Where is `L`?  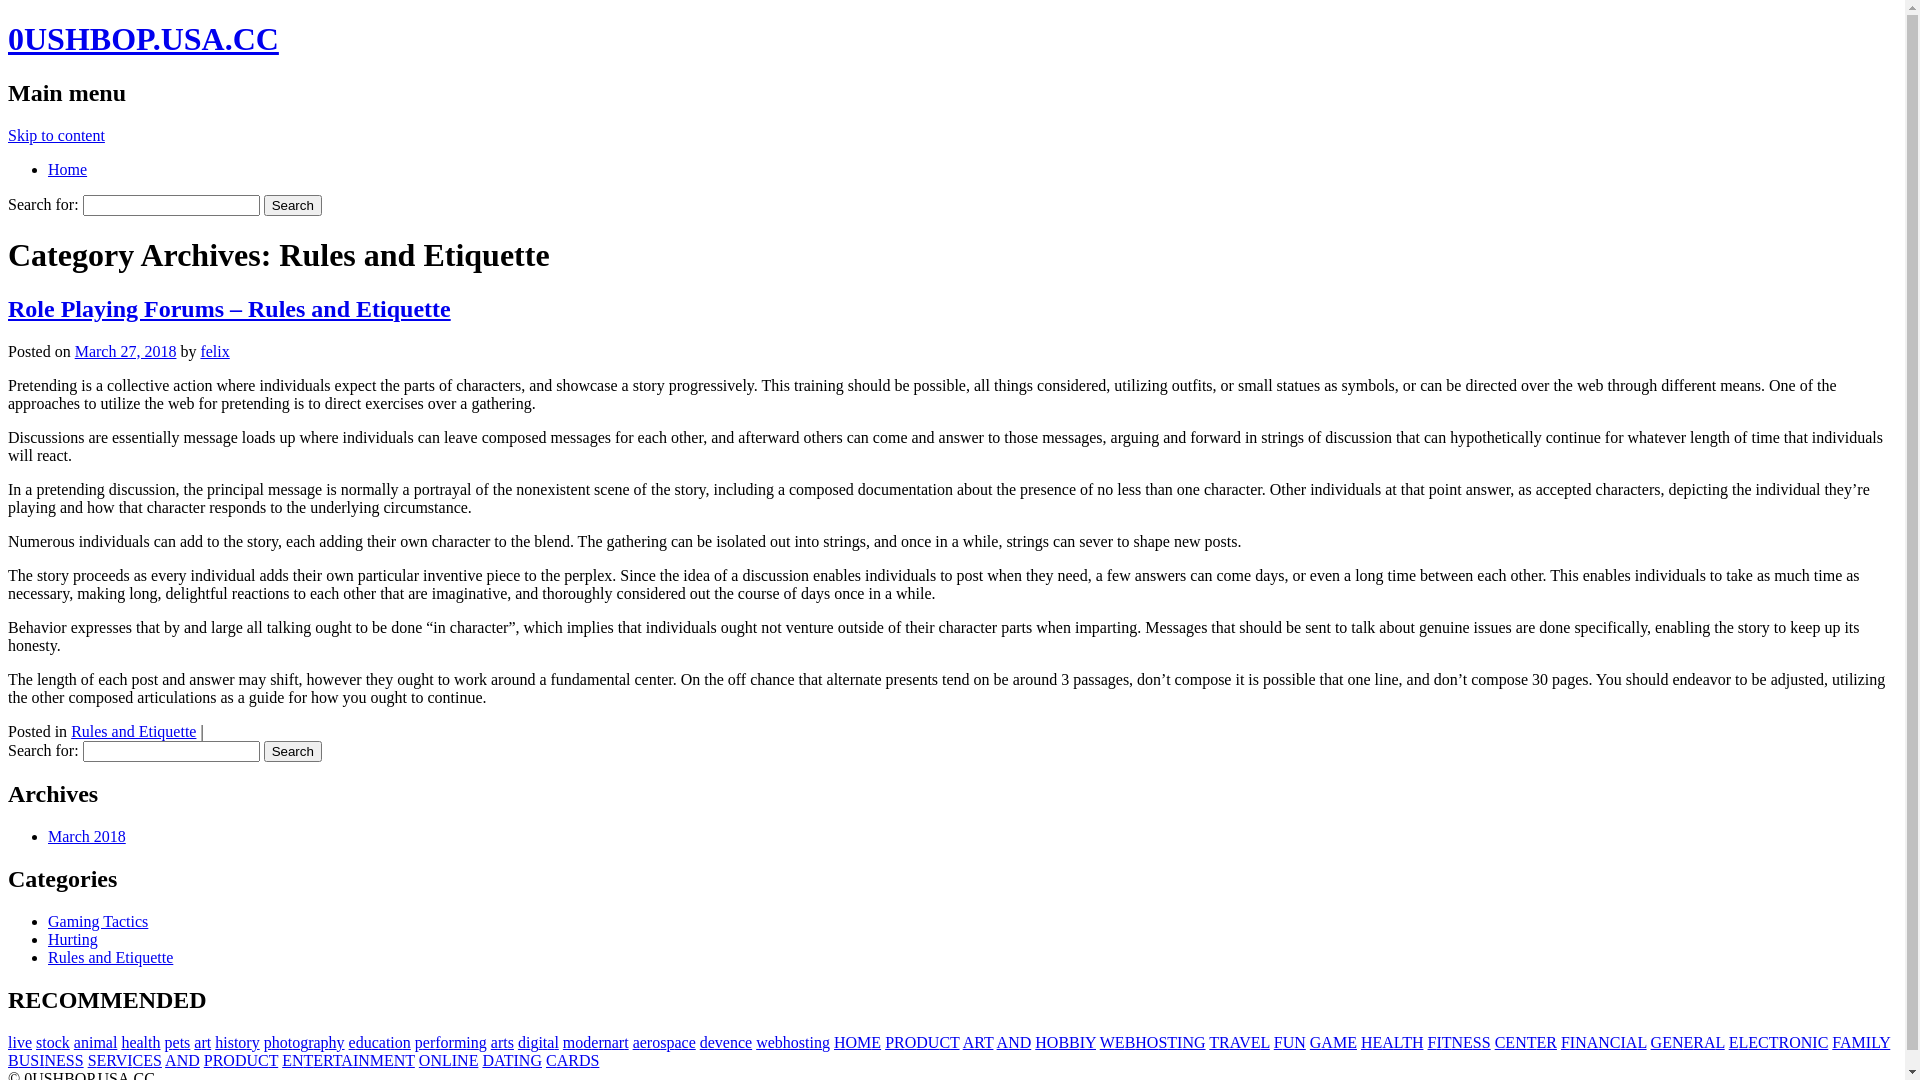 L is located at coordinates (447, 1060).